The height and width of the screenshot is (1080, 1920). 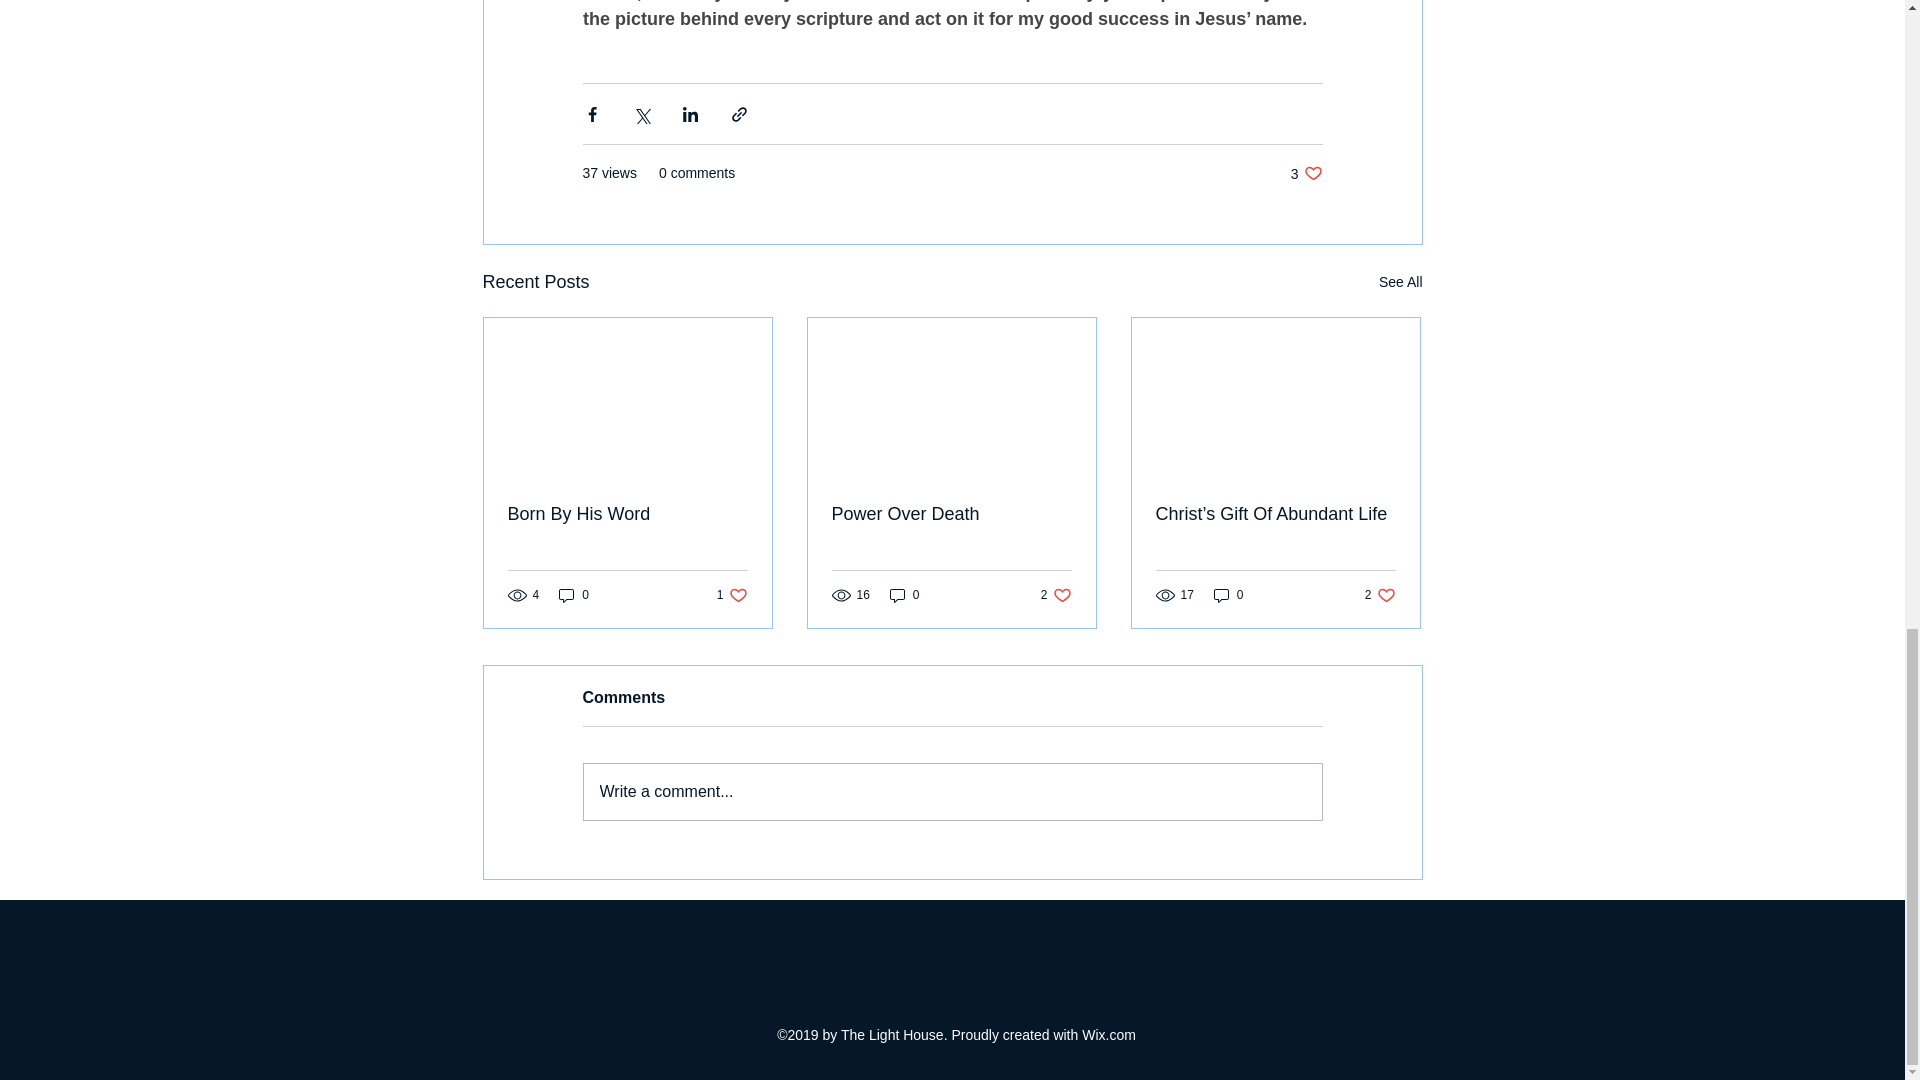 I want to click on Power Over Death, so click(x=732, y=595).